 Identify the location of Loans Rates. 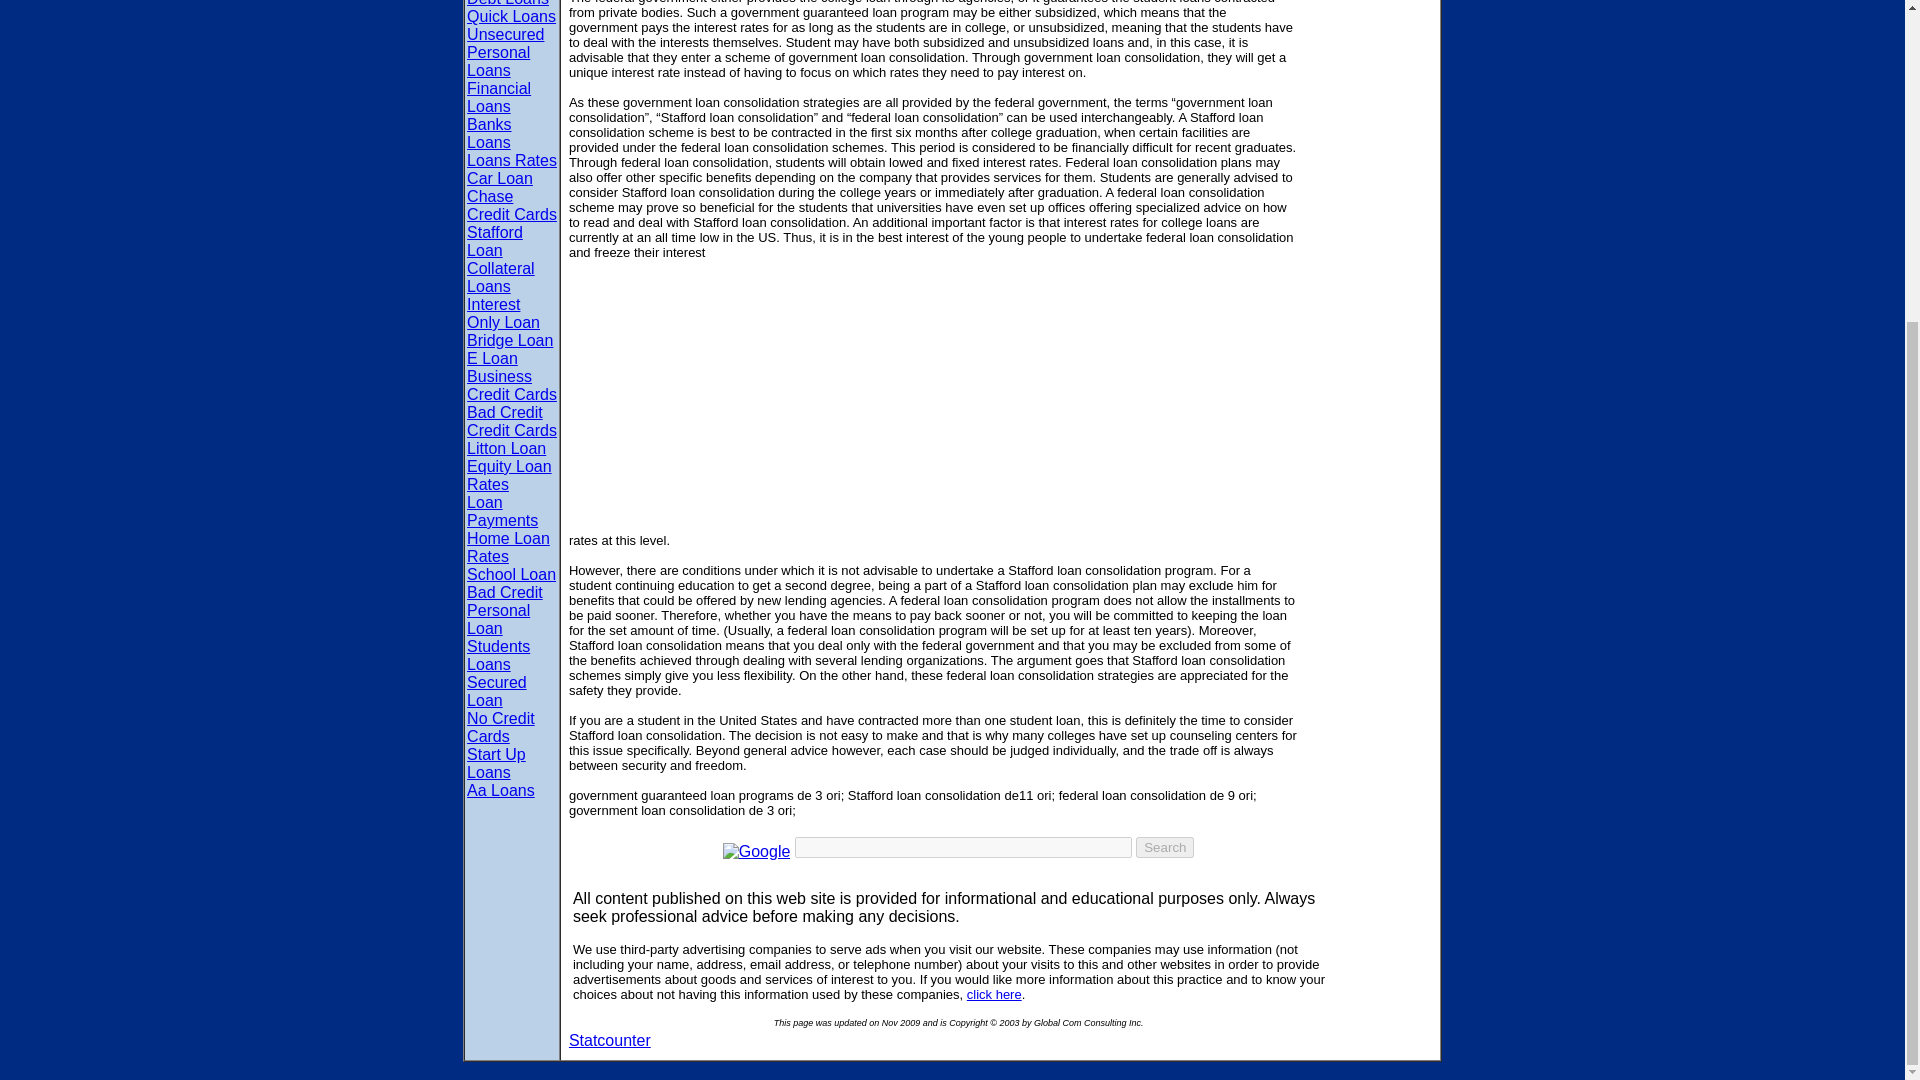
(511, 160).